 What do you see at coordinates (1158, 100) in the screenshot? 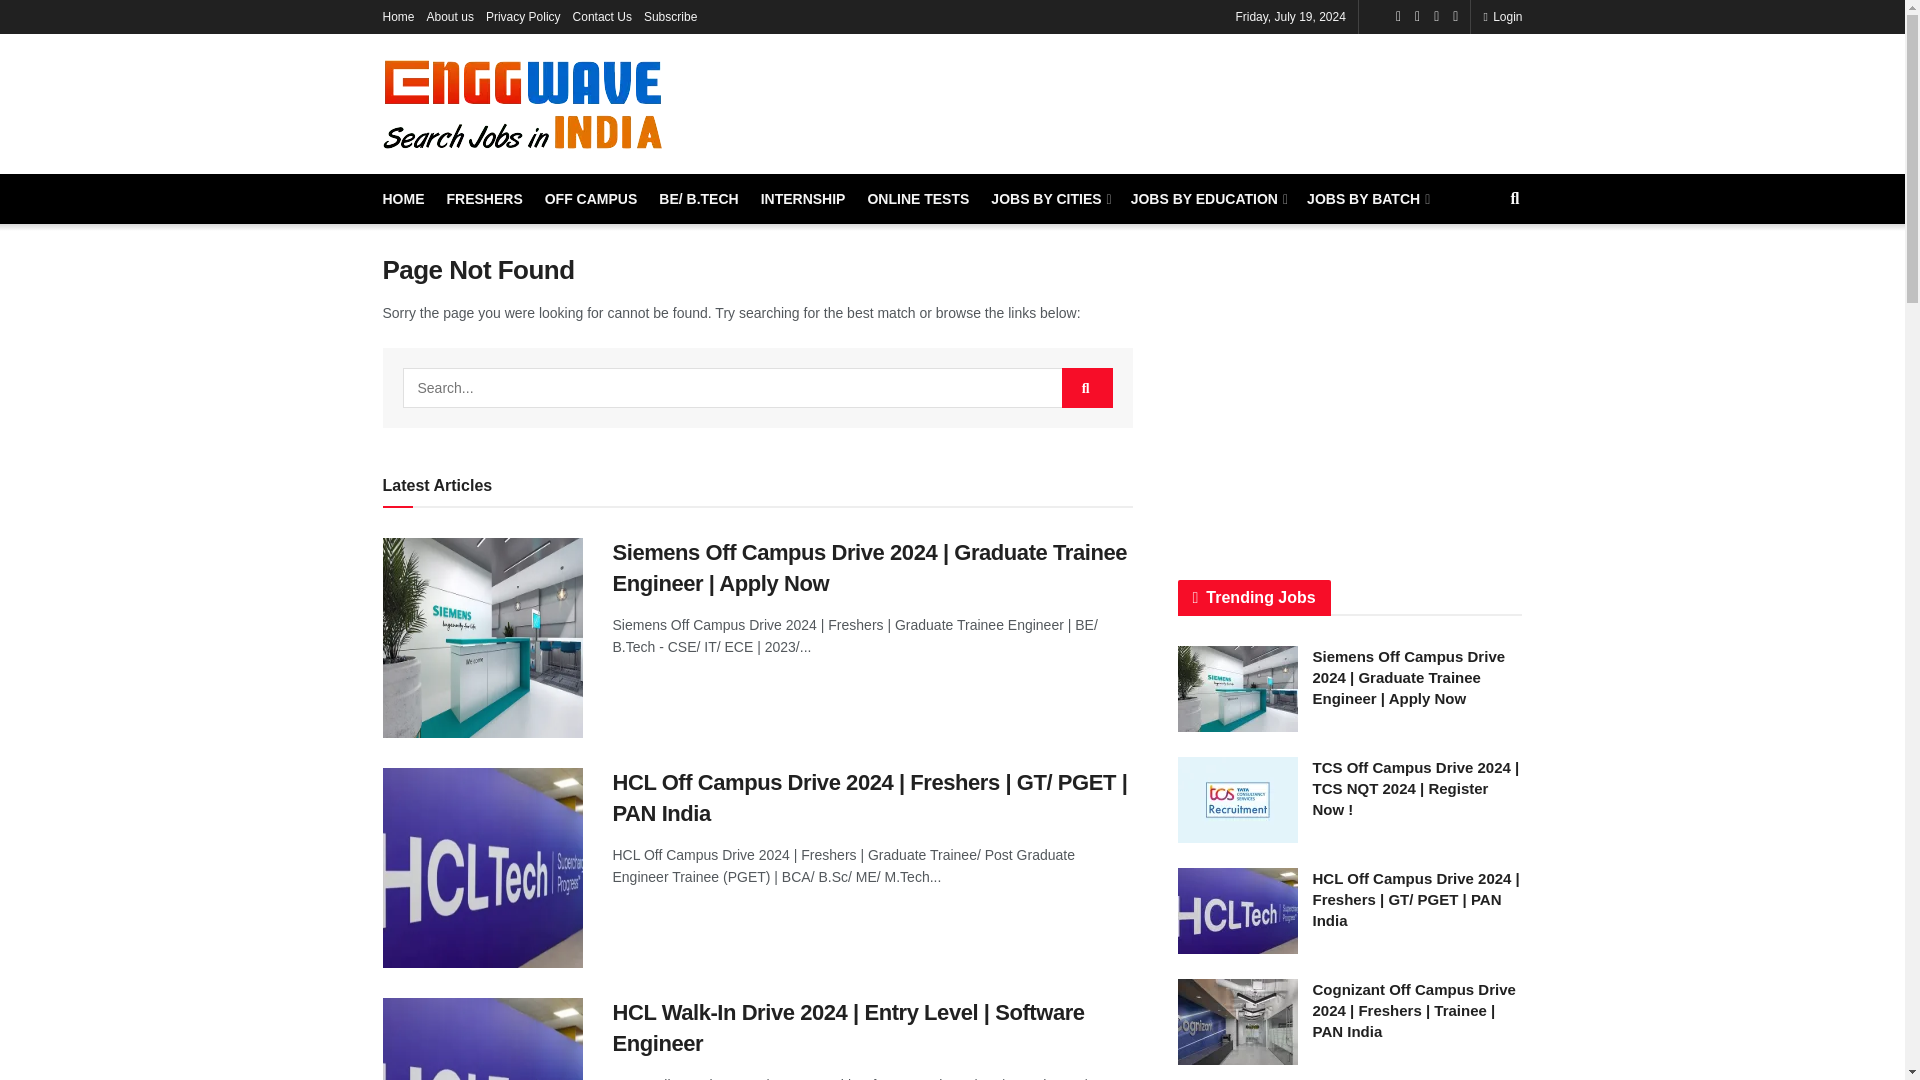
I see `Advertisement` at bounding box center [1158, 100].